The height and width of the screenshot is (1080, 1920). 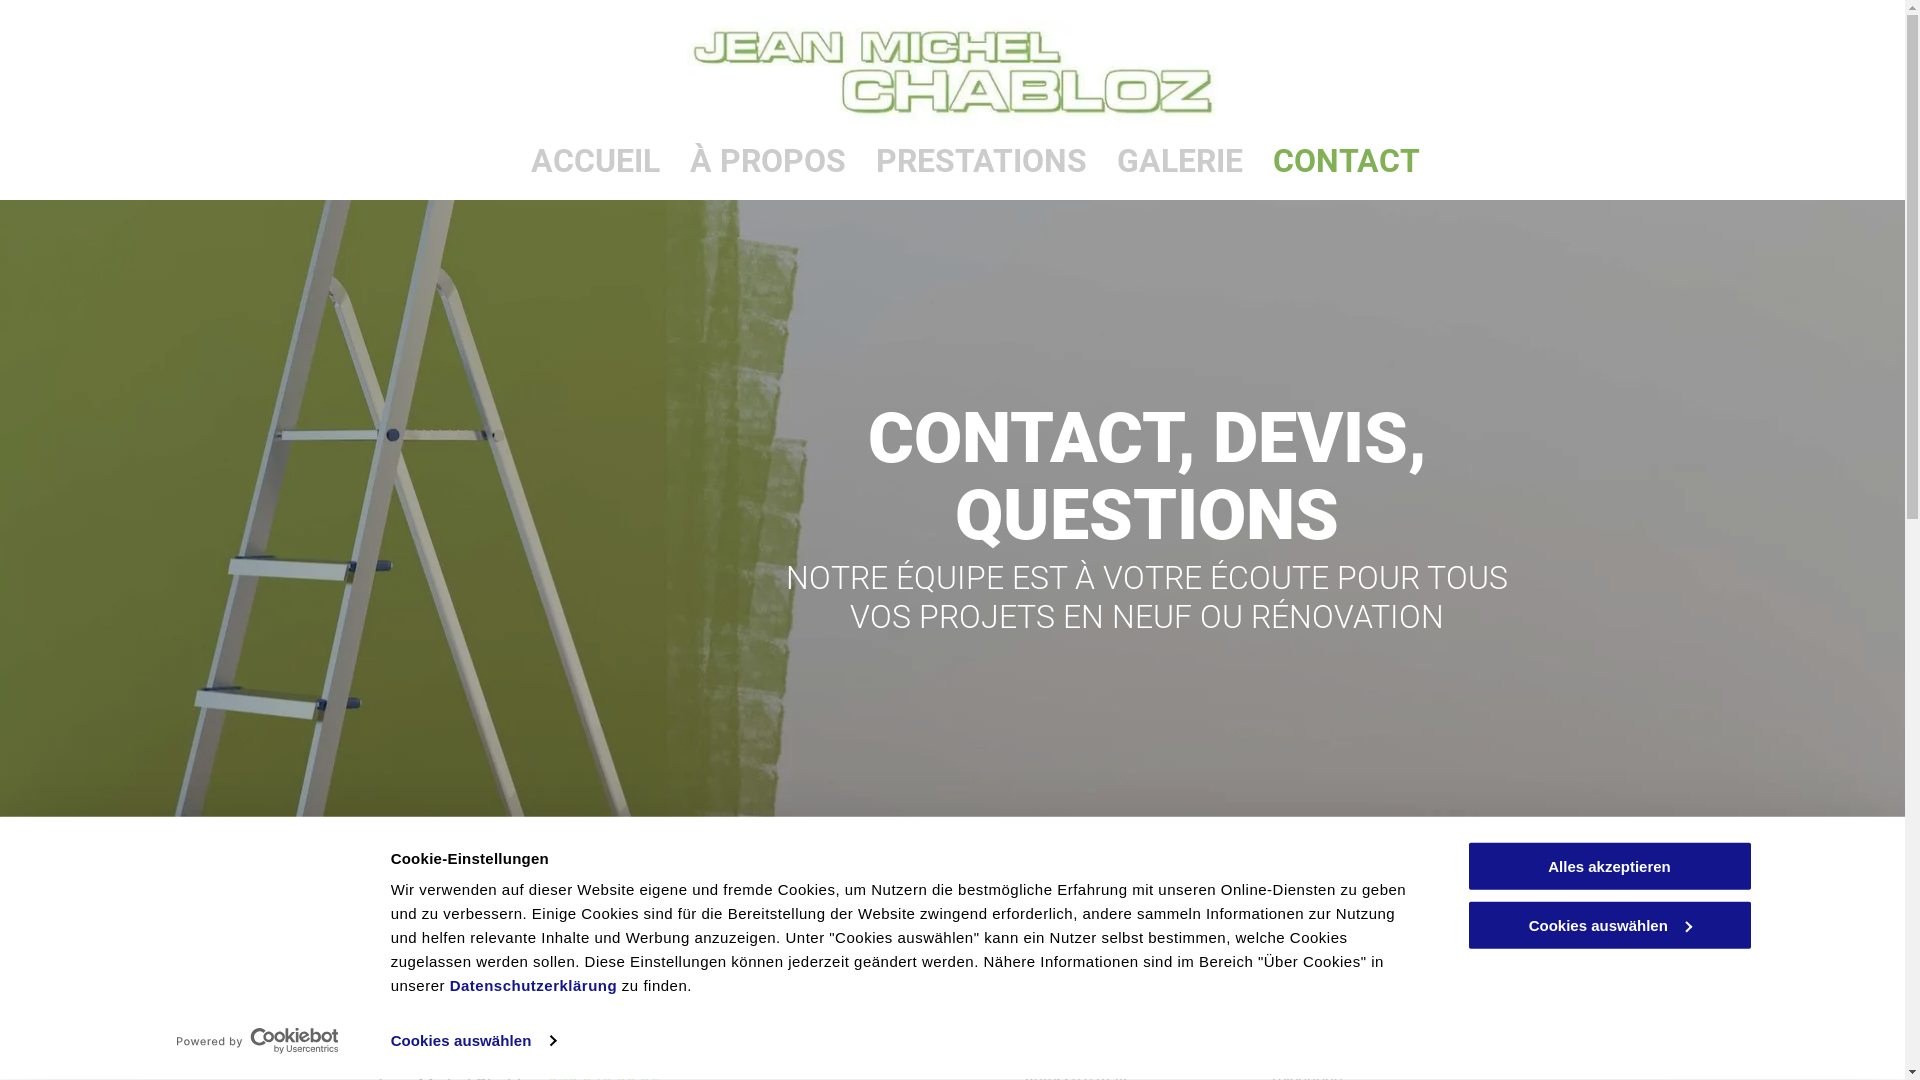 What do you see at coordinates (1180, 162) in the screenshot?
I see `GALERIE` at bounding box center [1180, 162].